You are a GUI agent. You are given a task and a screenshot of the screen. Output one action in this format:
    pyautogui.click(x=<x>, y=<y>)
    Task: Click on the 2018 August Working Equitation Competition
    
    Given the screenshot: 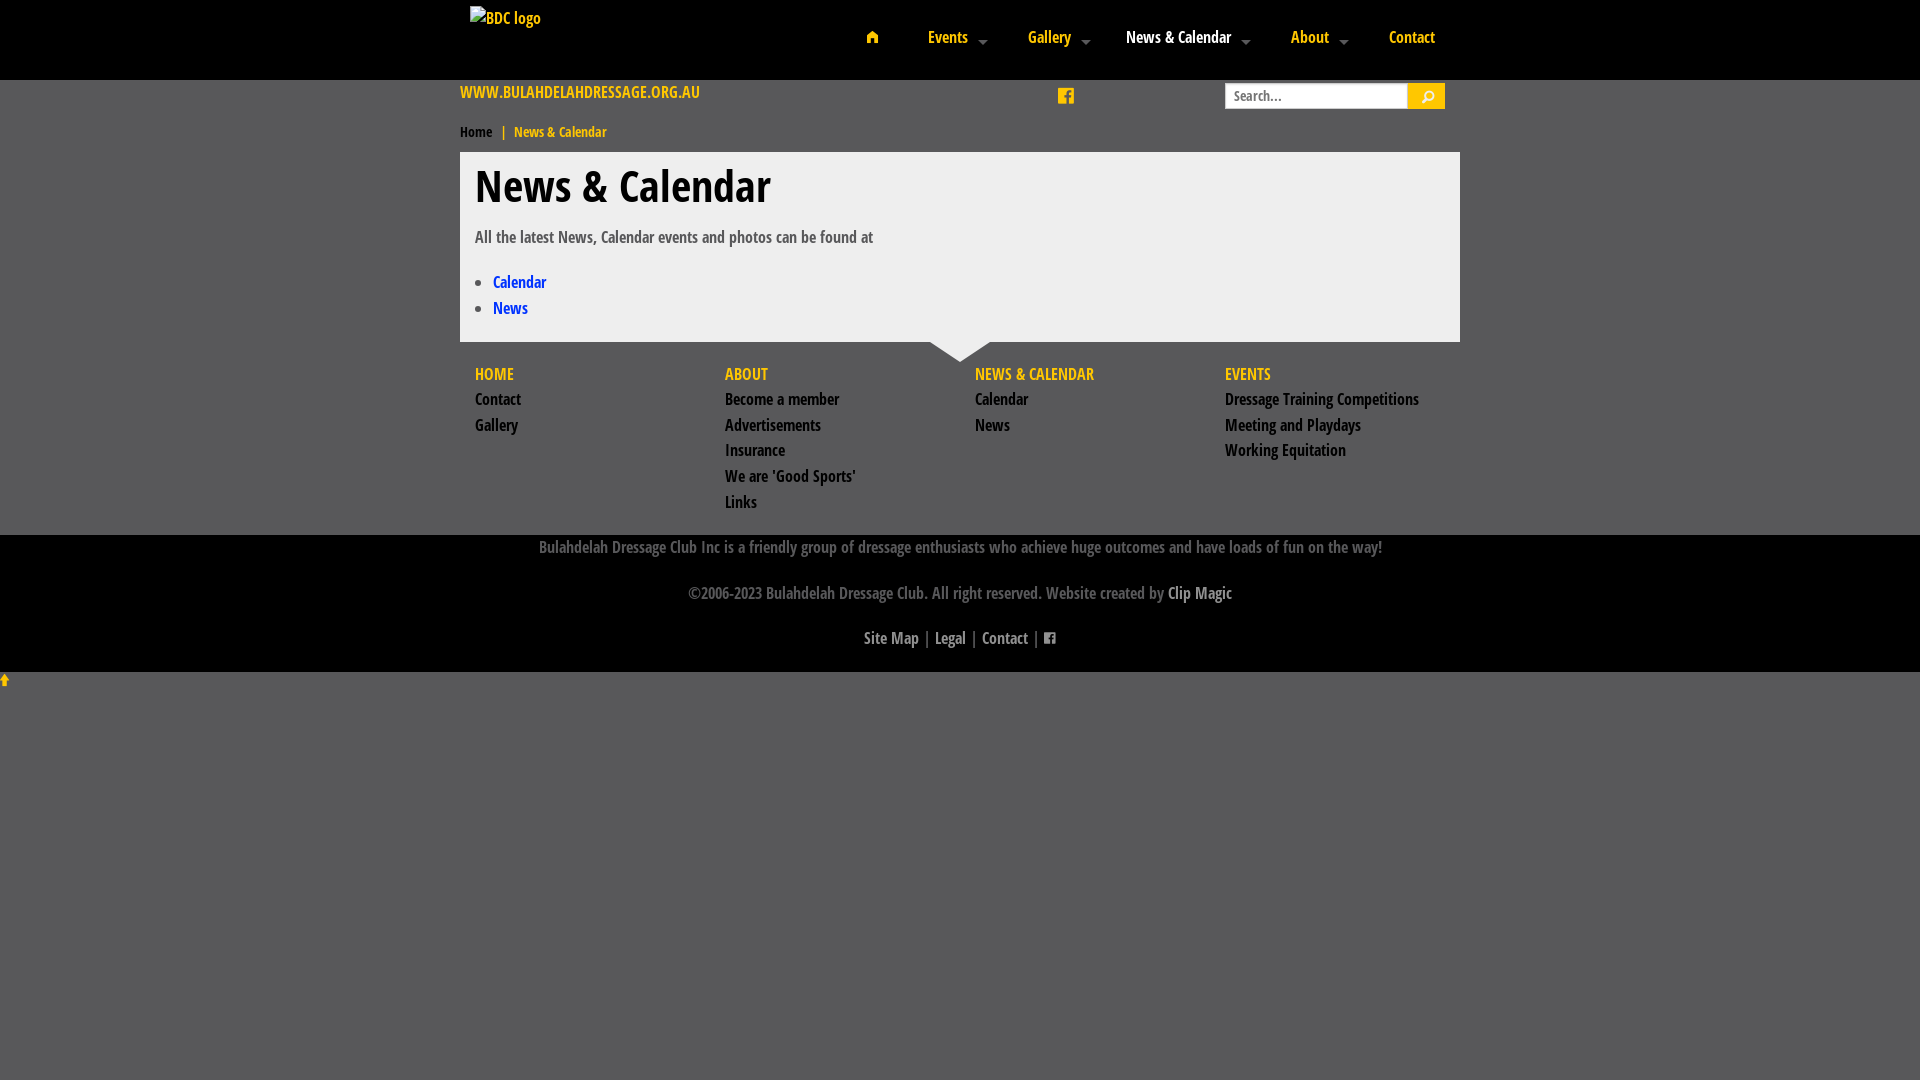 What is the action you would take?
    pyautogui.click(x=1031, y=490)
    